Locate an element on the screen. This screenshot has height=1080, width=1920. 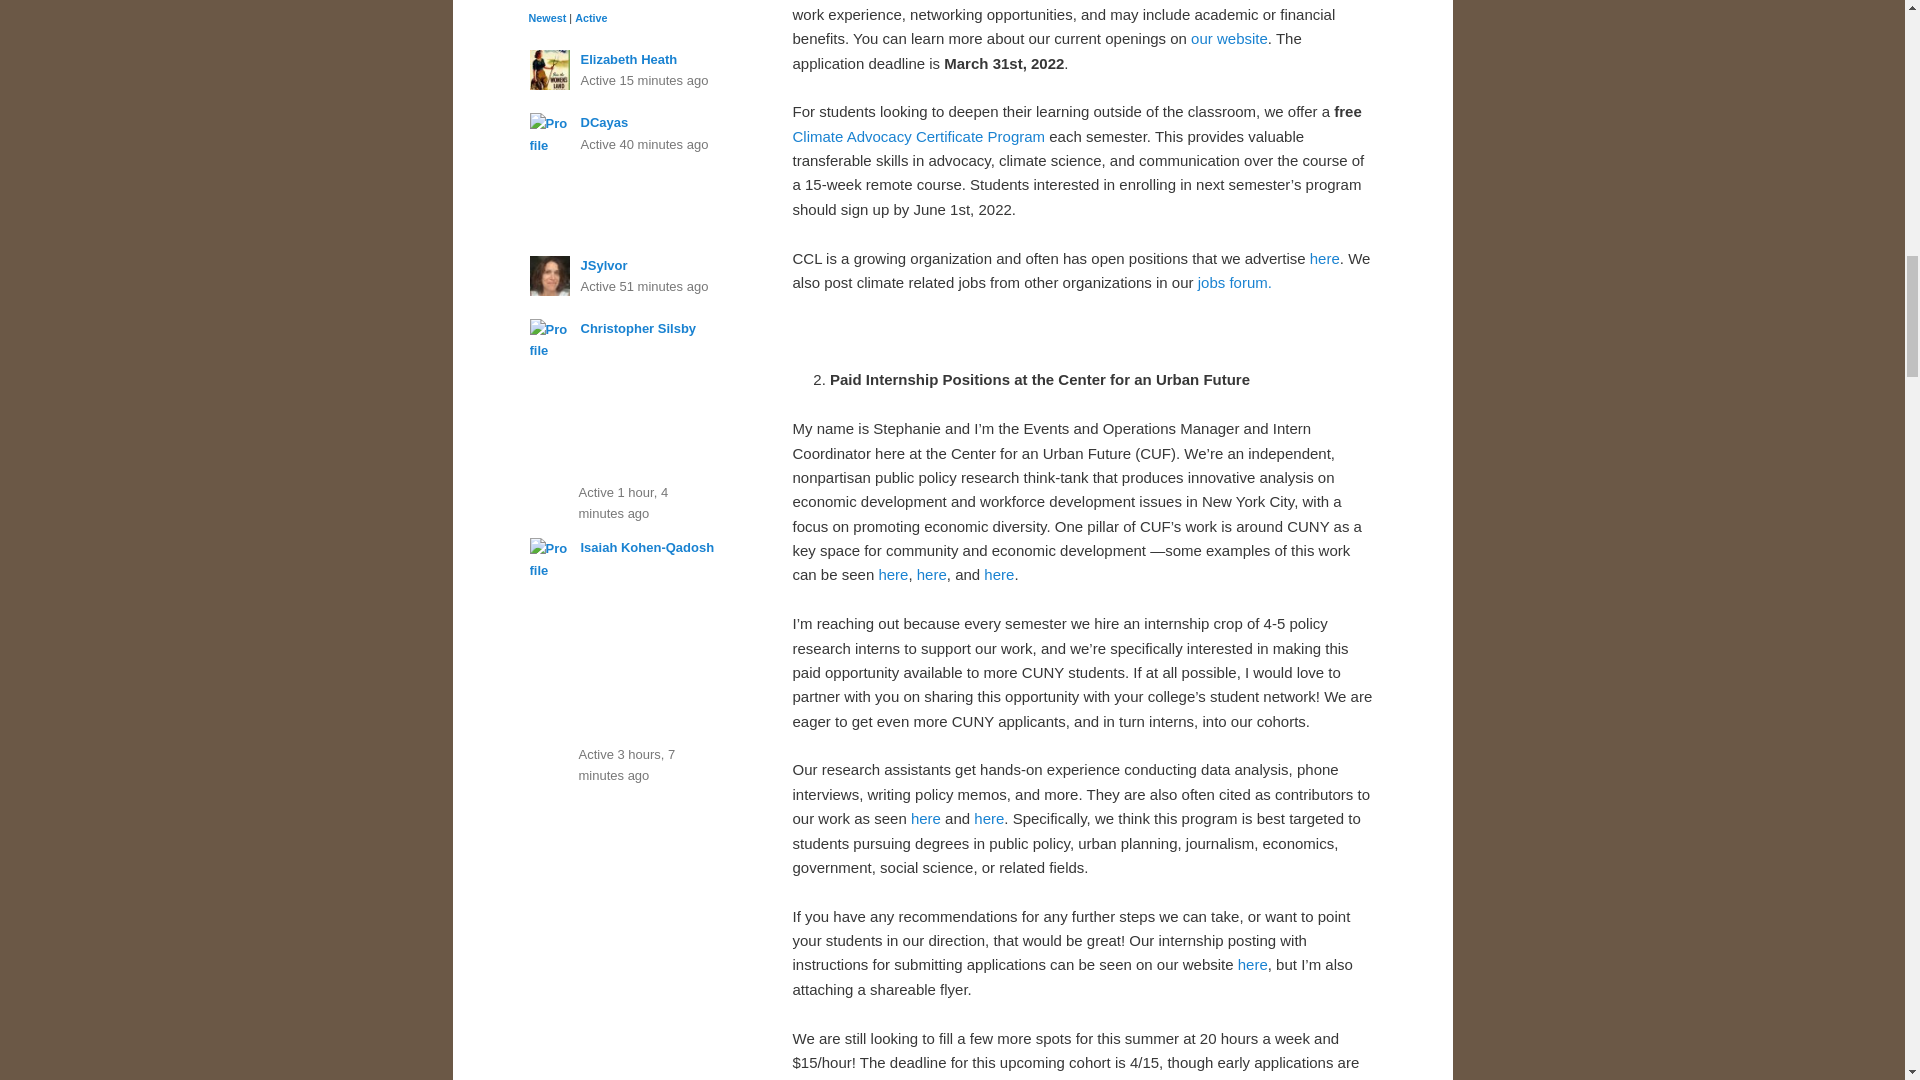
here is located at coordinates (1324, 258).